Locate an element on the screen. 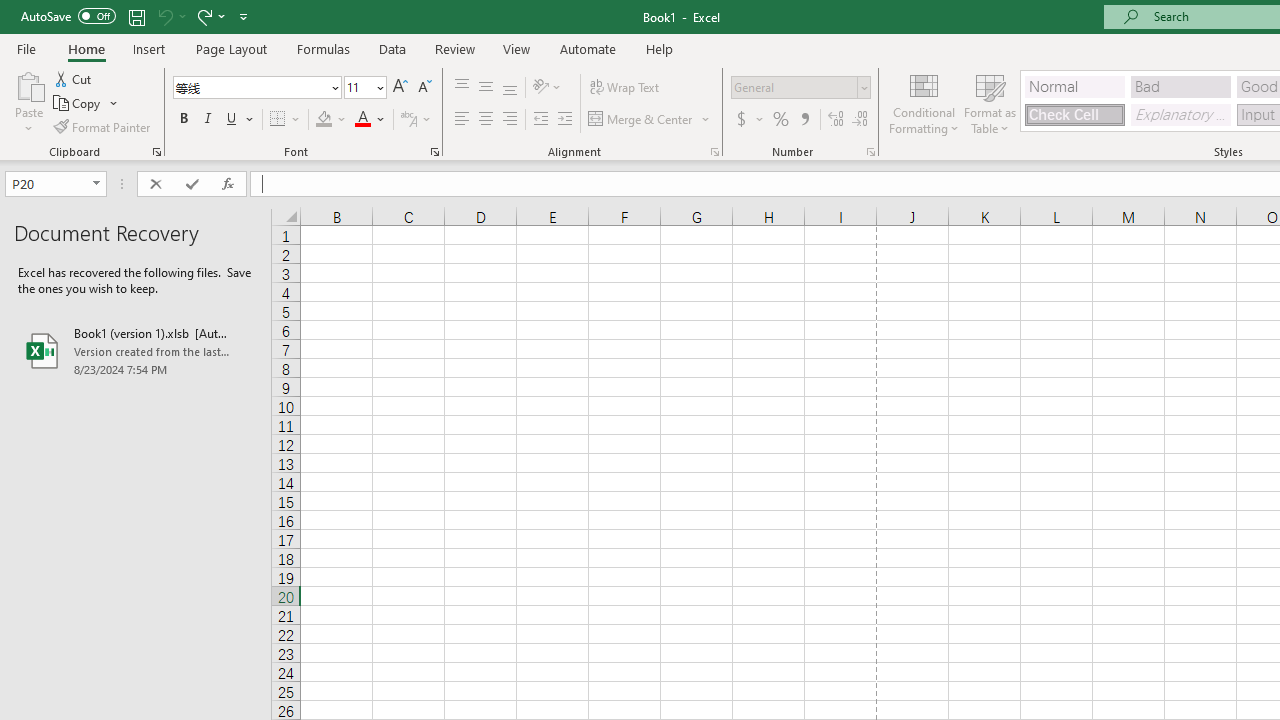 The width and height of the screenshot is (1280, 720). Explanatory Text is located at coordinates (1180, 114).